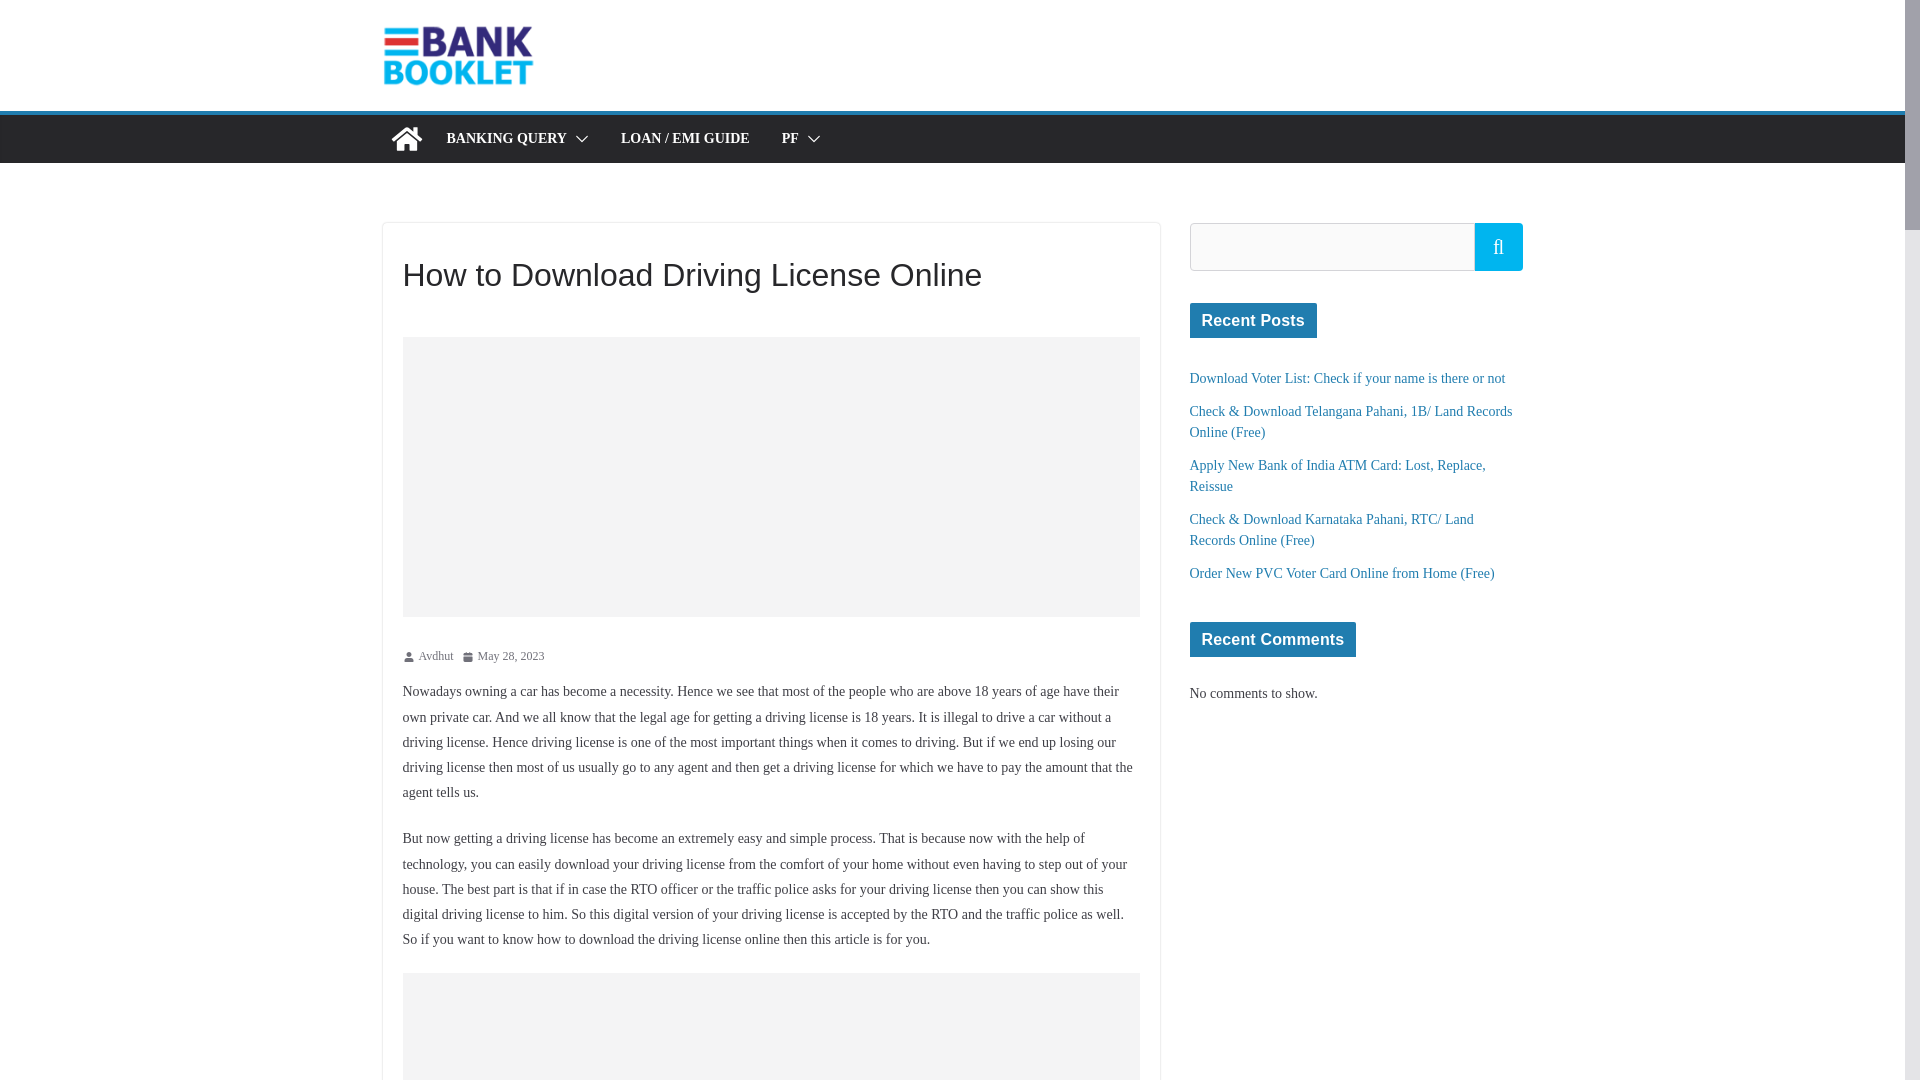  Describe the element at coordinates (506, 139) in the screenshot. I see `BANKING QUERY` at that location.